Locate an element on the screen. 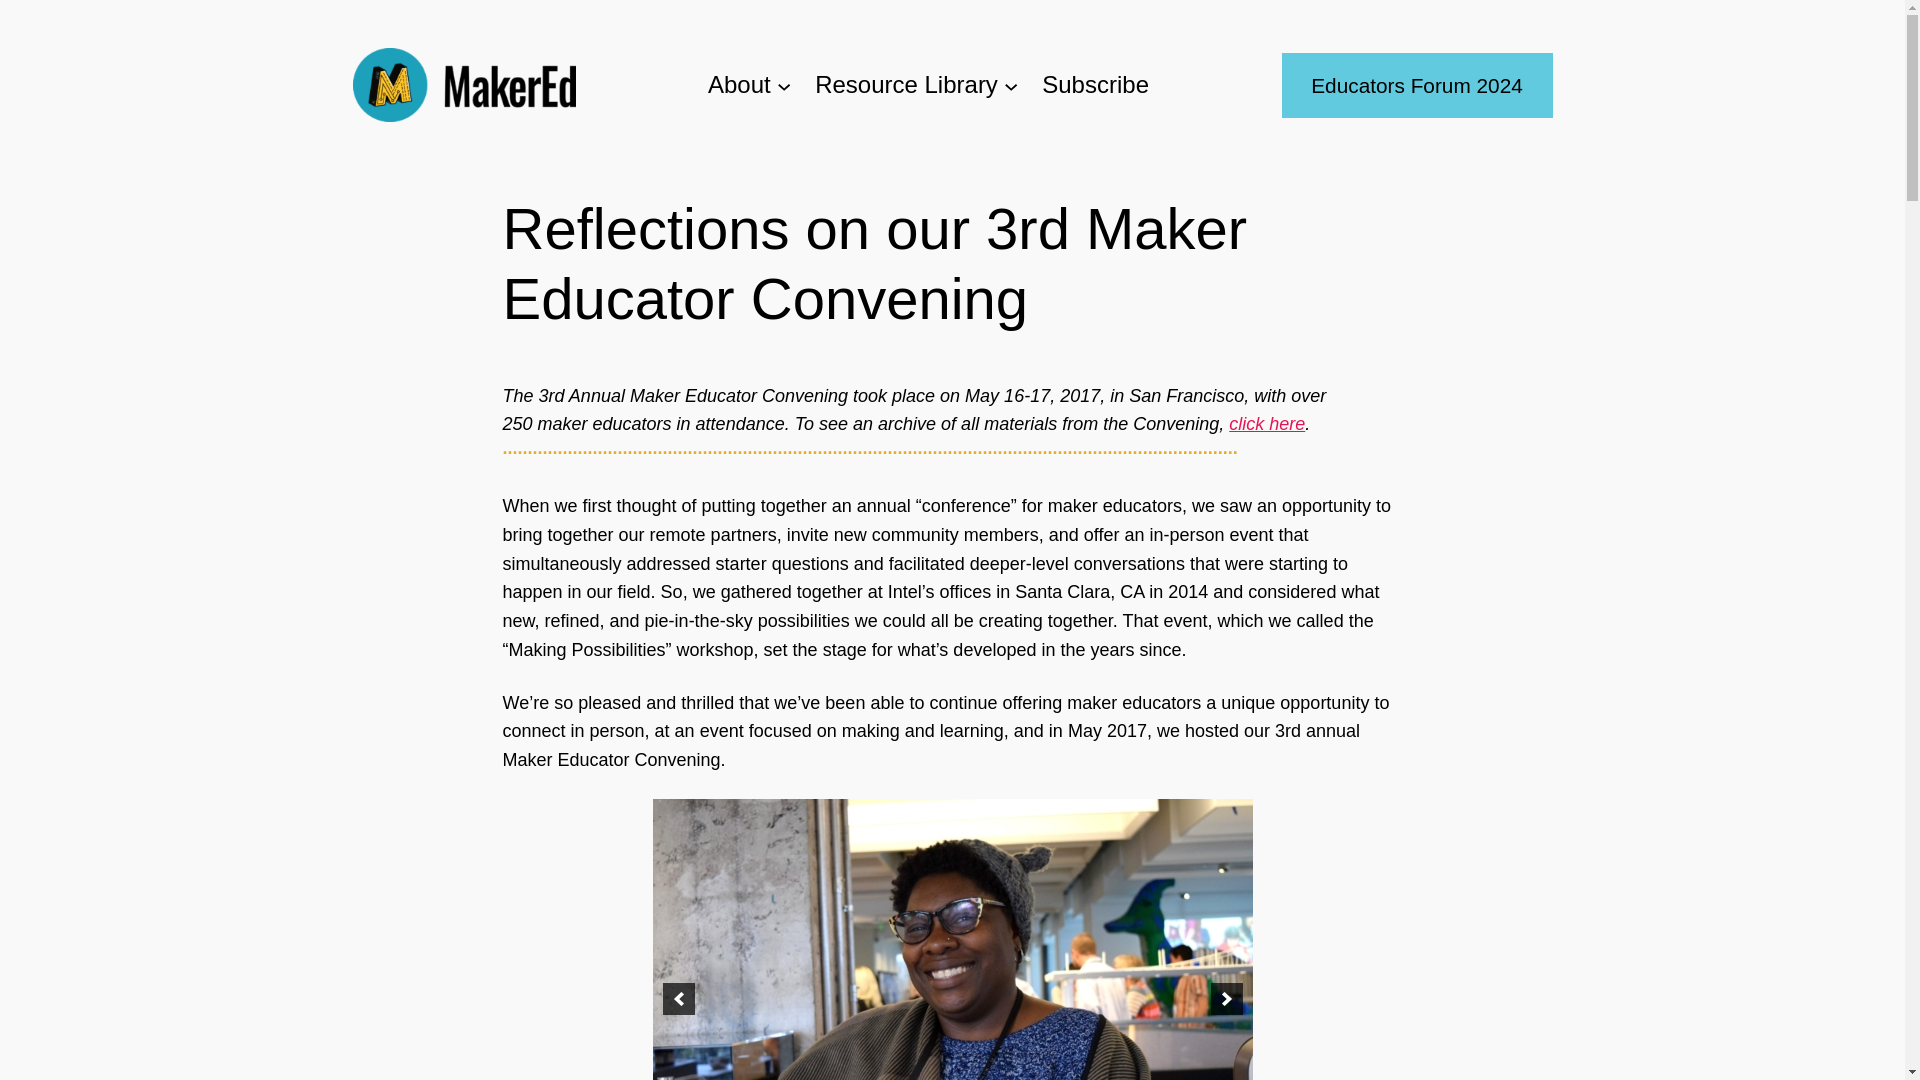 The image size is (1920, 1080). About is located at coordinates (740, 84).